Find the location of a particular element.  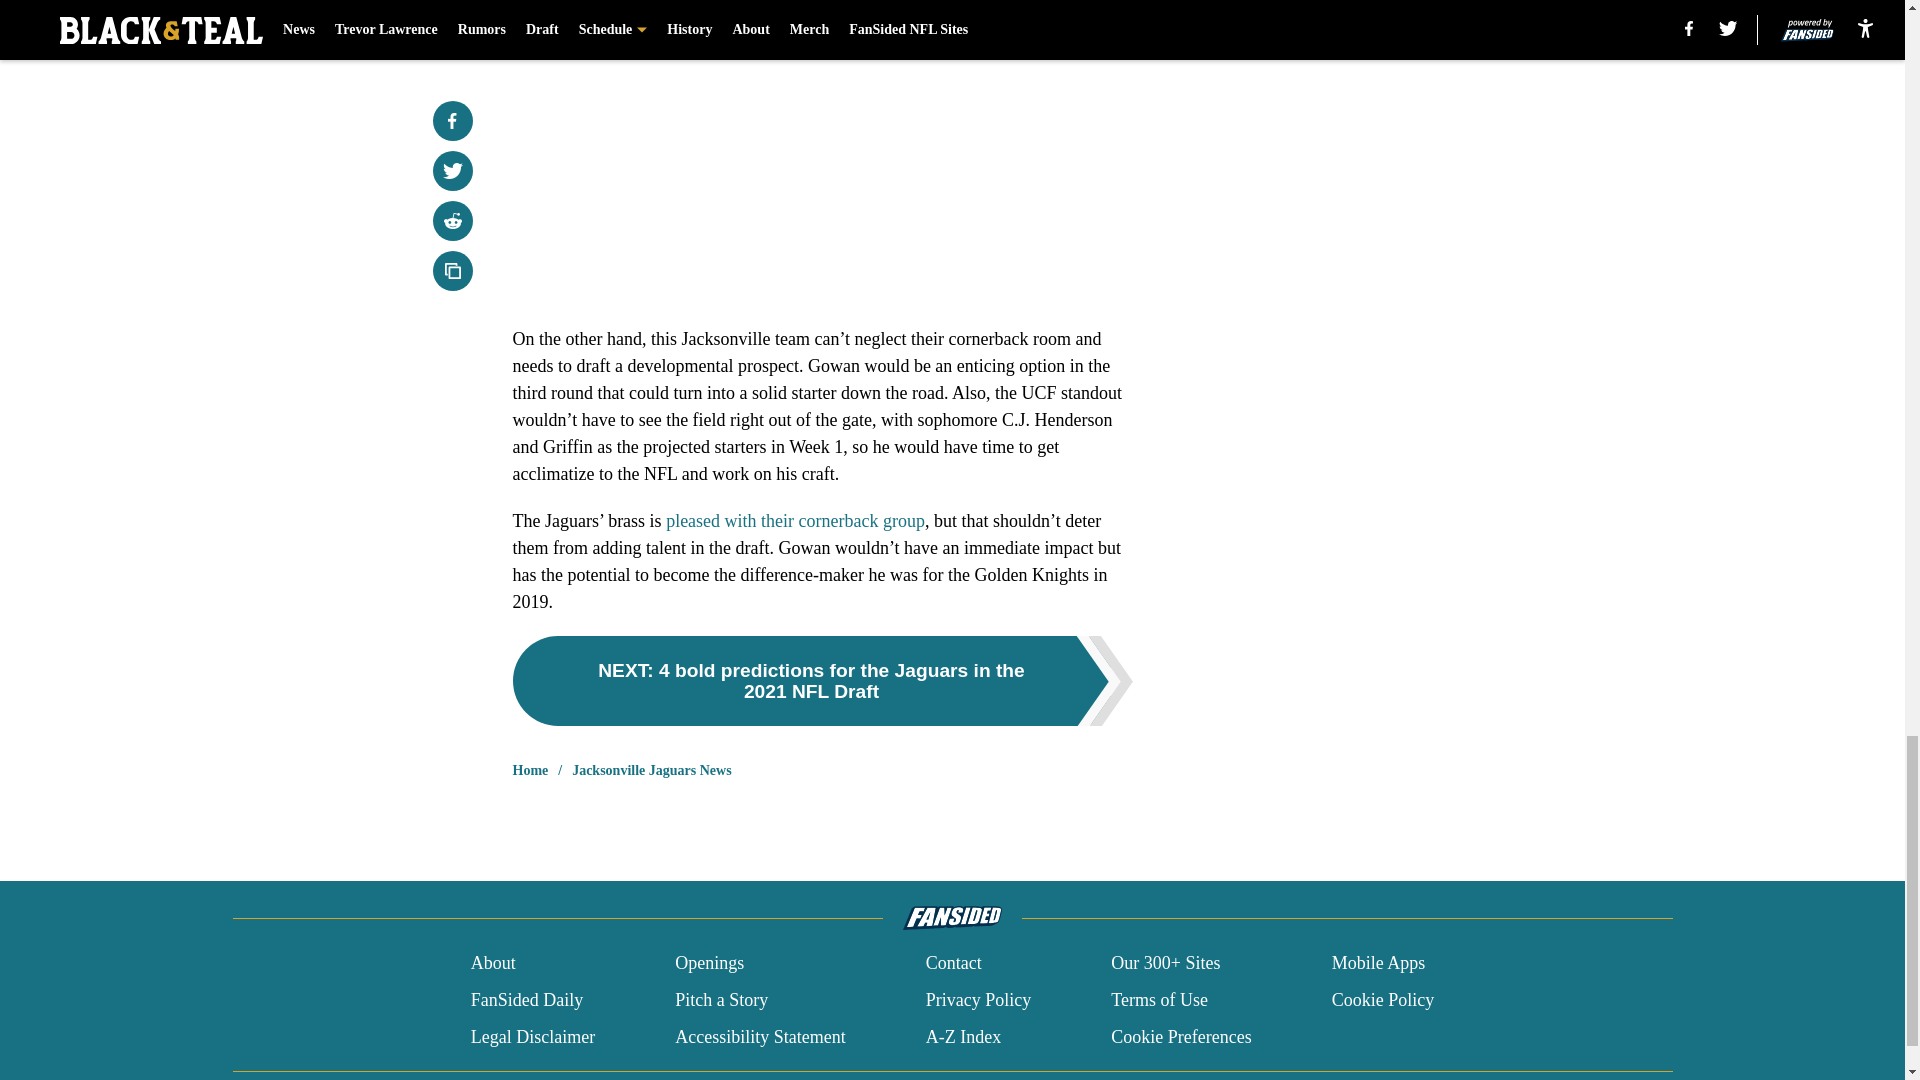

Mobile Apps is located at coordinates (1379, 964).